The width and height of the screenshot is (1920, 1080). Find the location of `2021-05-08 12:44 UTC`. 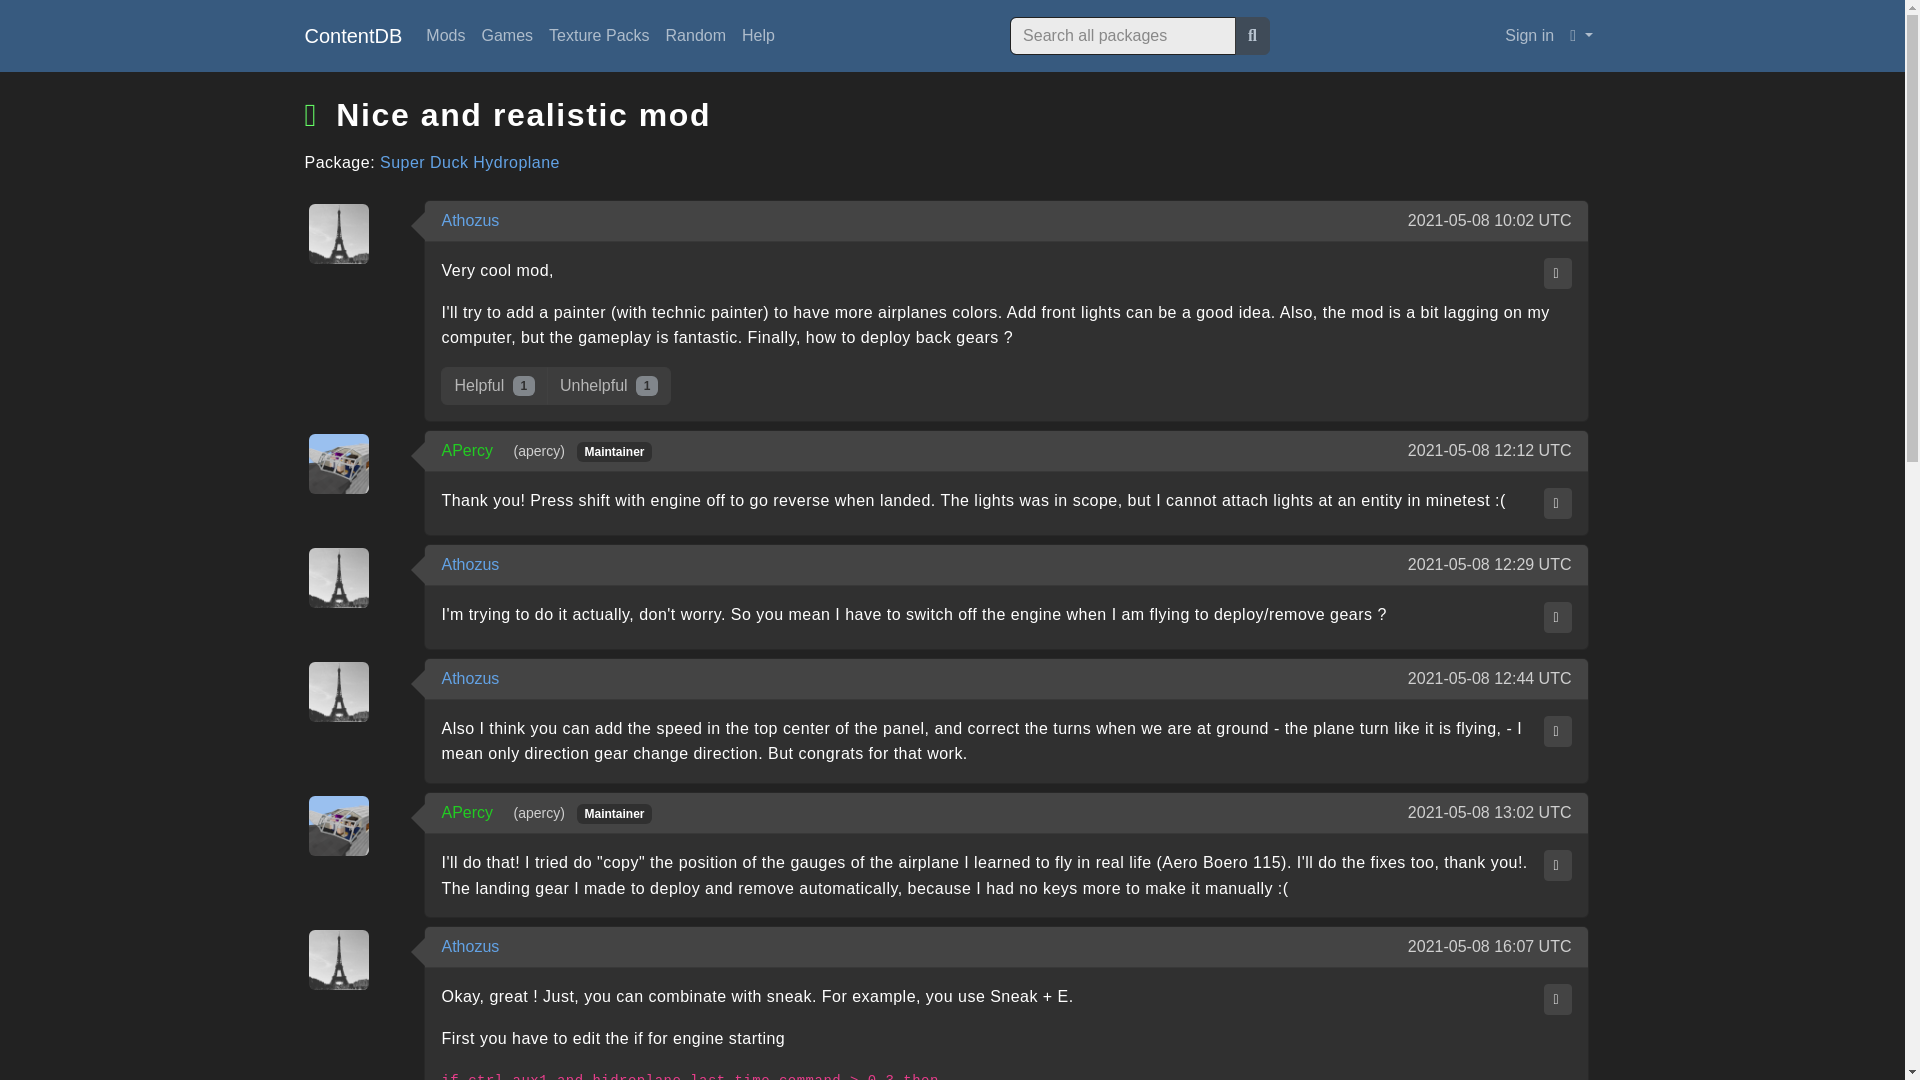

2021-05-08 12:44 UTC is located at coordinates (1490, 679).